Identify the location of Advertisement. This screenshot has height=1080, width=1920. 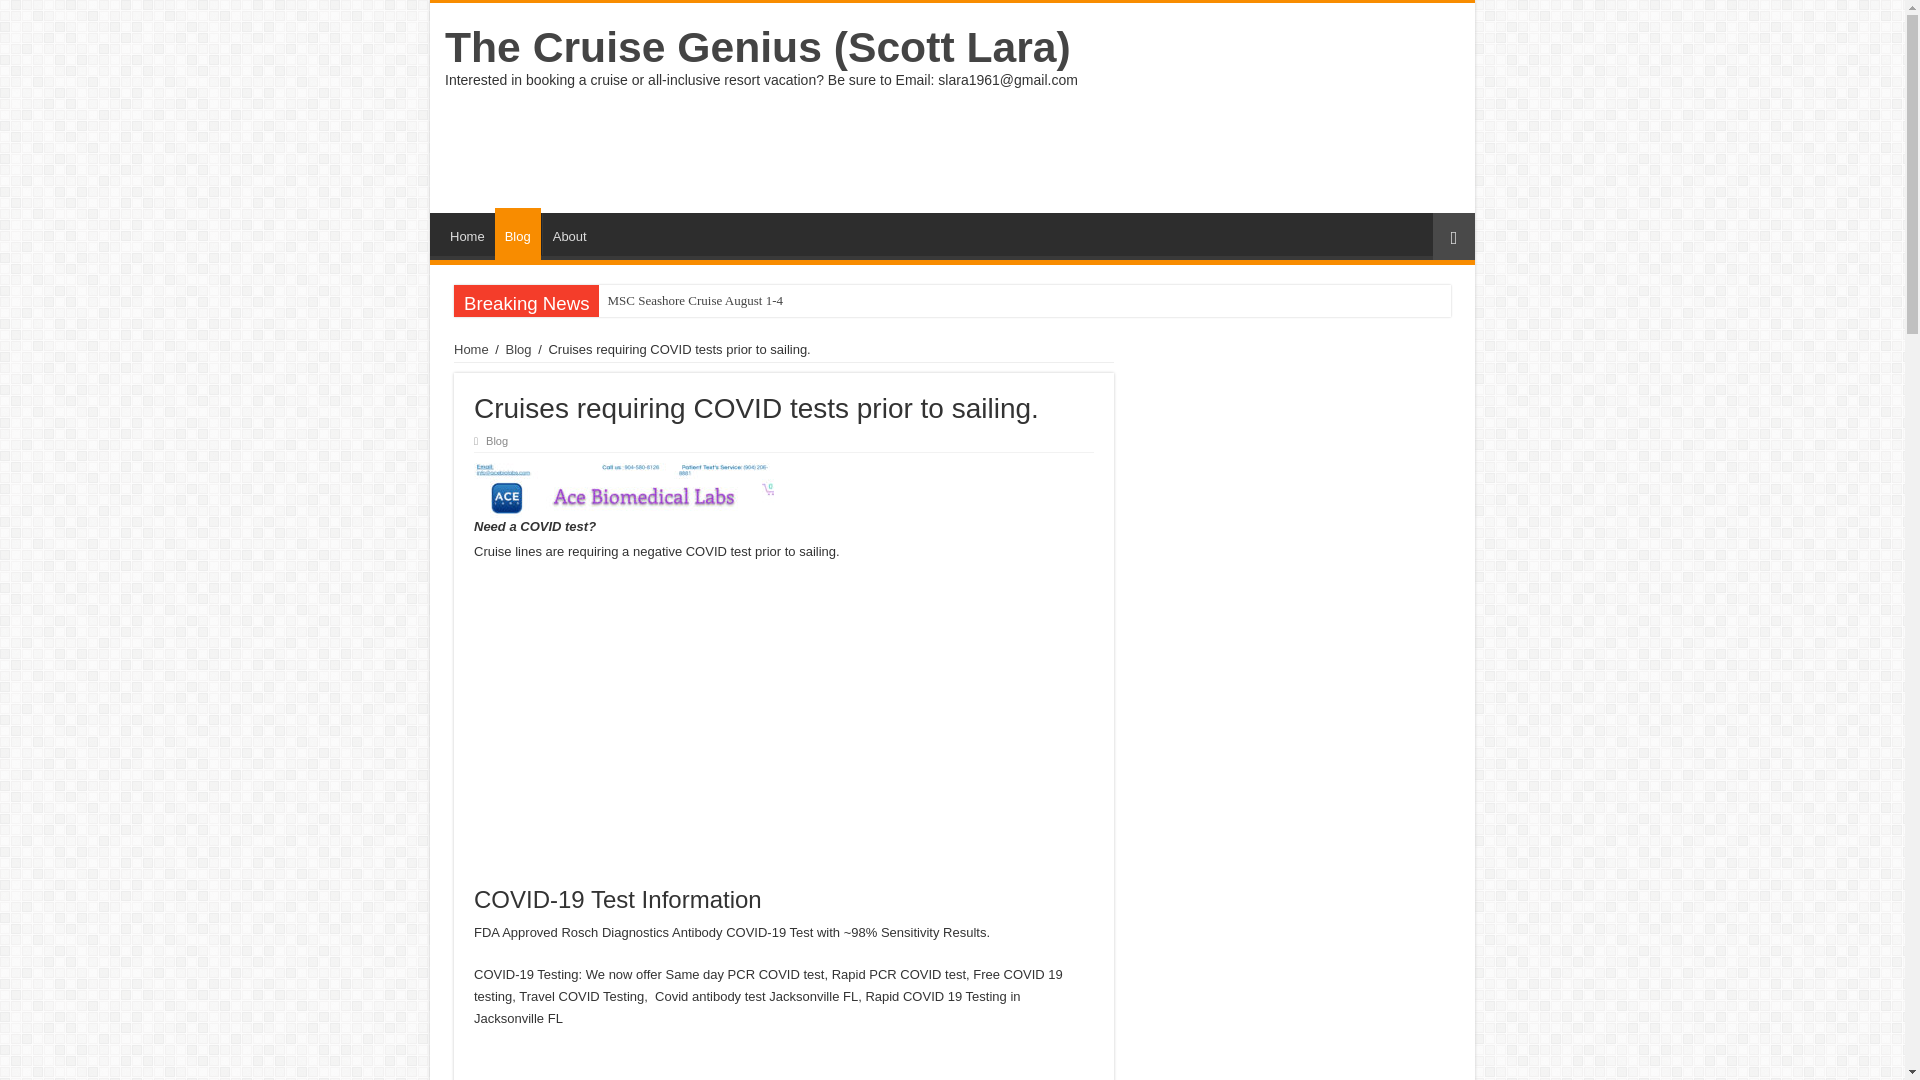
(784, 722).